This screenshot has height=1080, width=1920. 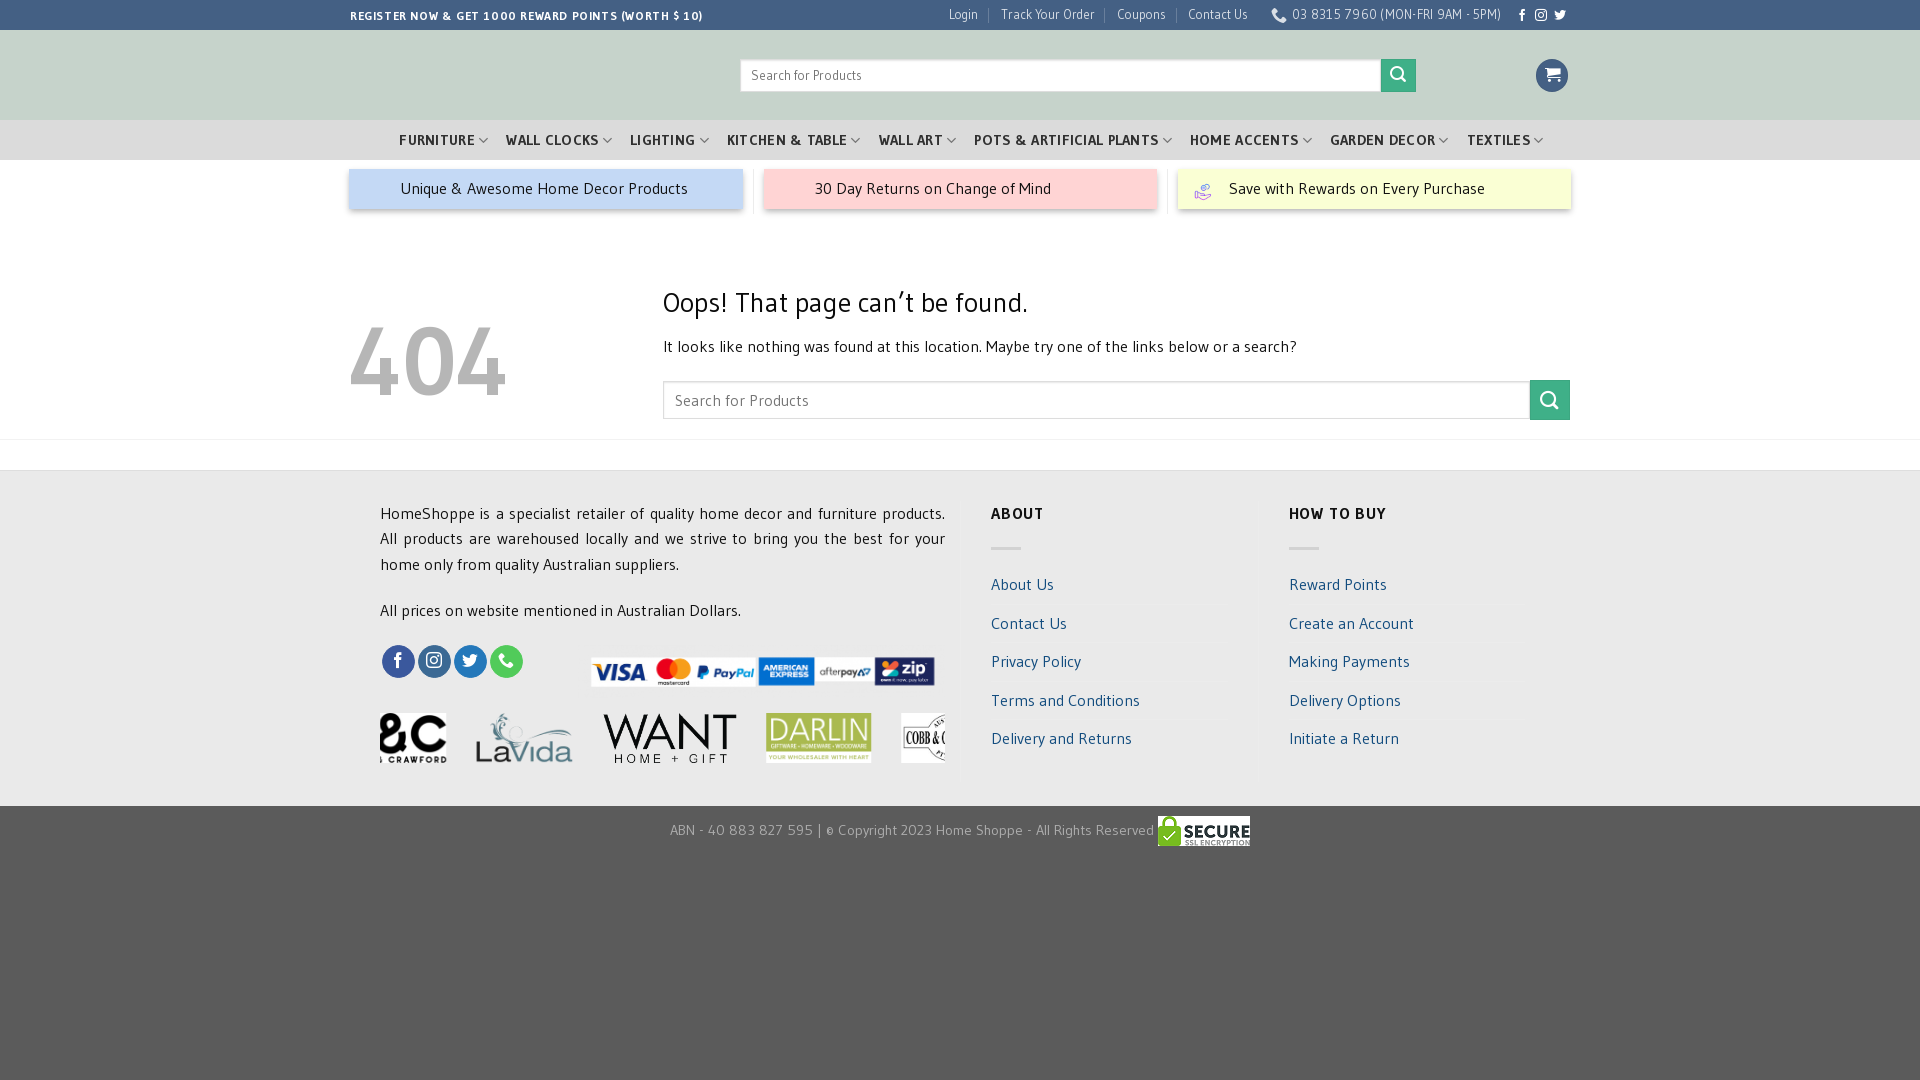 I want to click on WALL ART, so click(x=910, y=140).